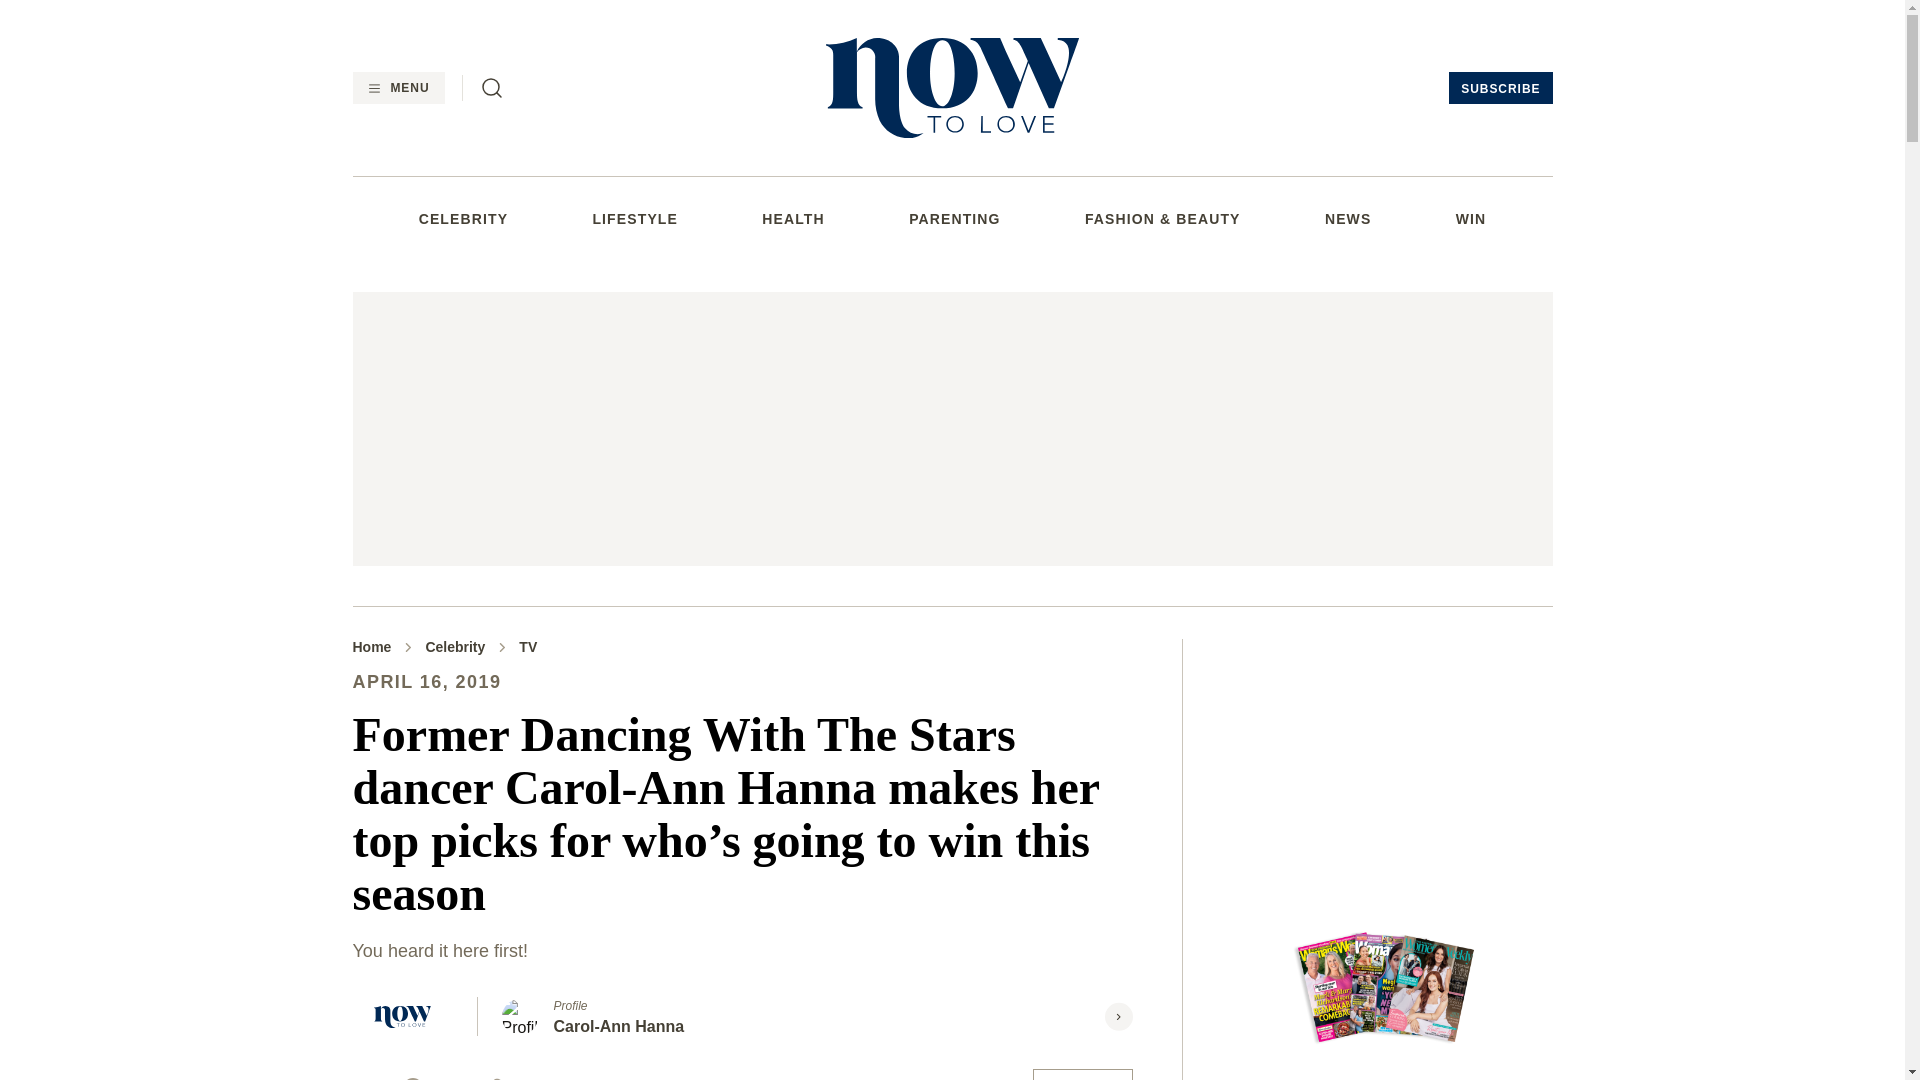  What do you see at coordinates (954, 218) in the screenshot?
I see `PARENTING` at bounding box center [954, 218].